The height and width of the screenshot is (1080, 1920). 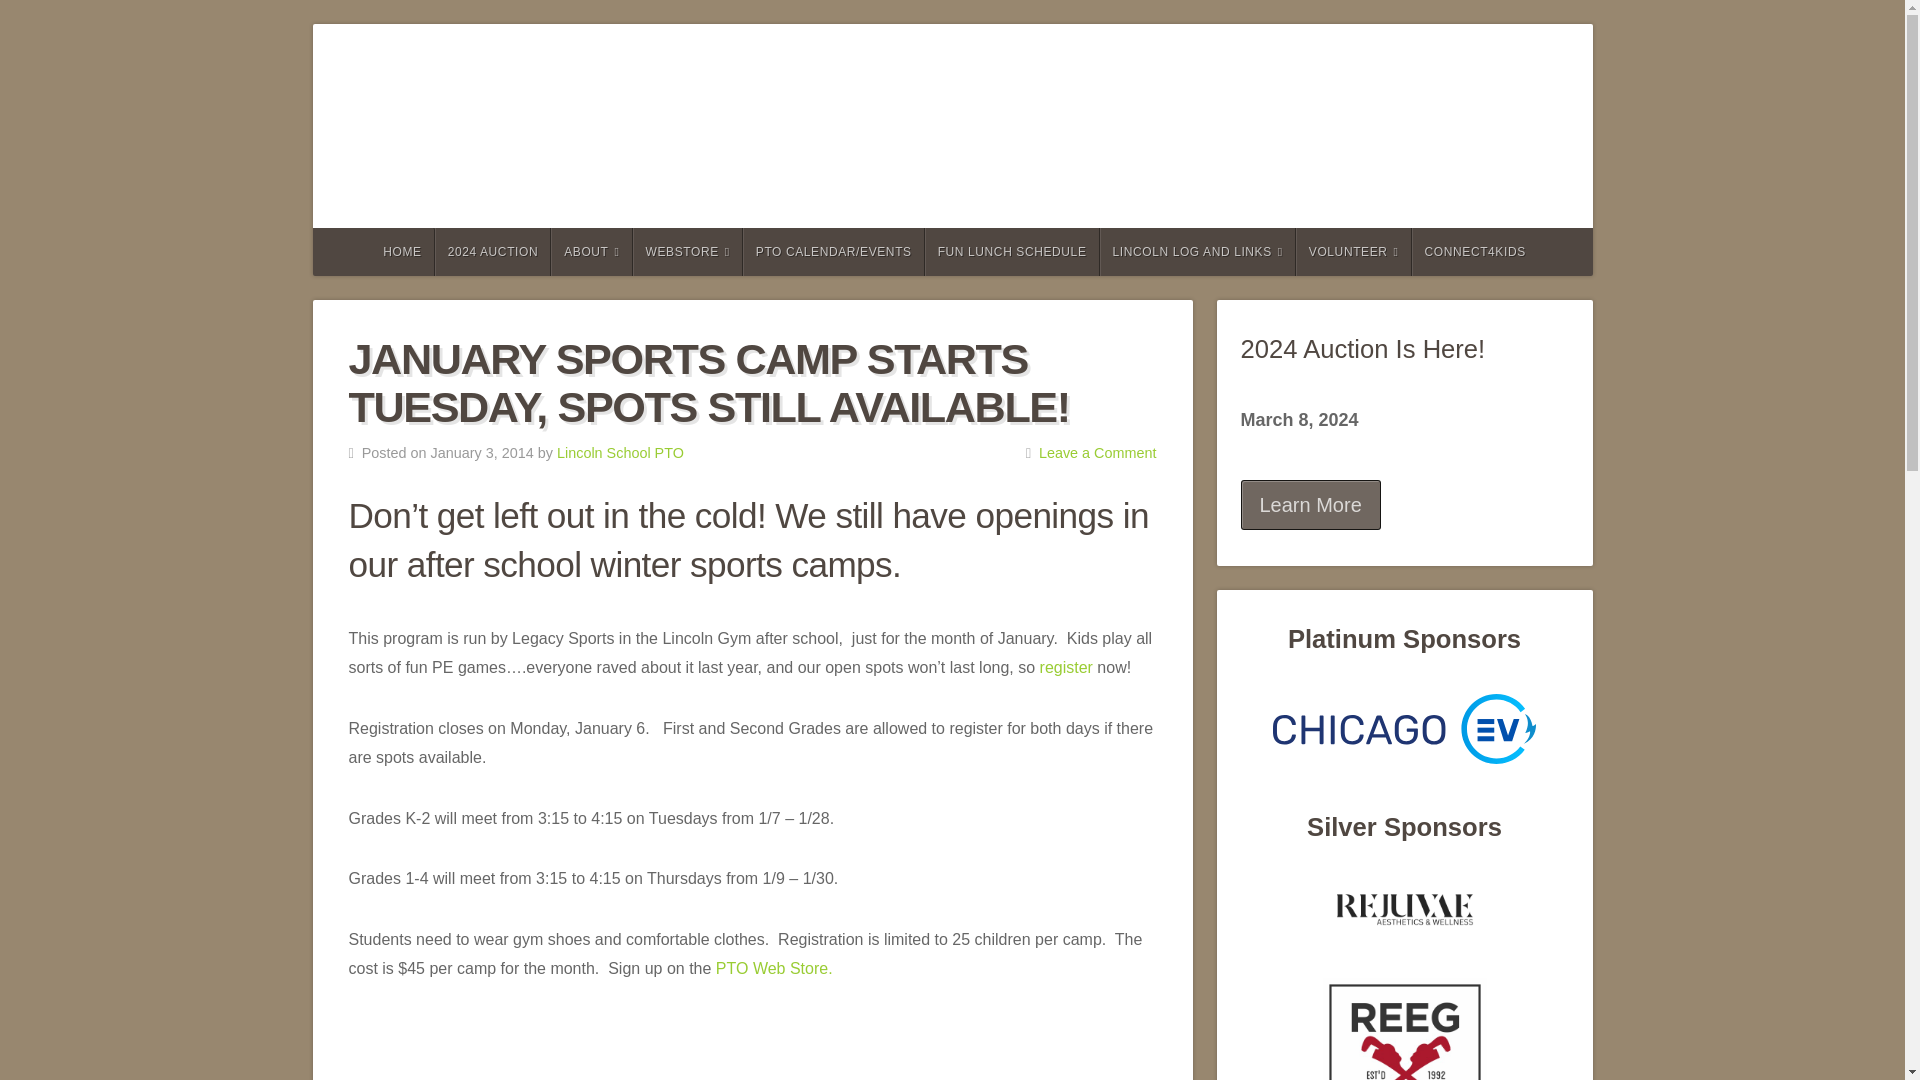 I want to click on FUN LUNCH SCHEDULE, so click(x=1012, y=252).